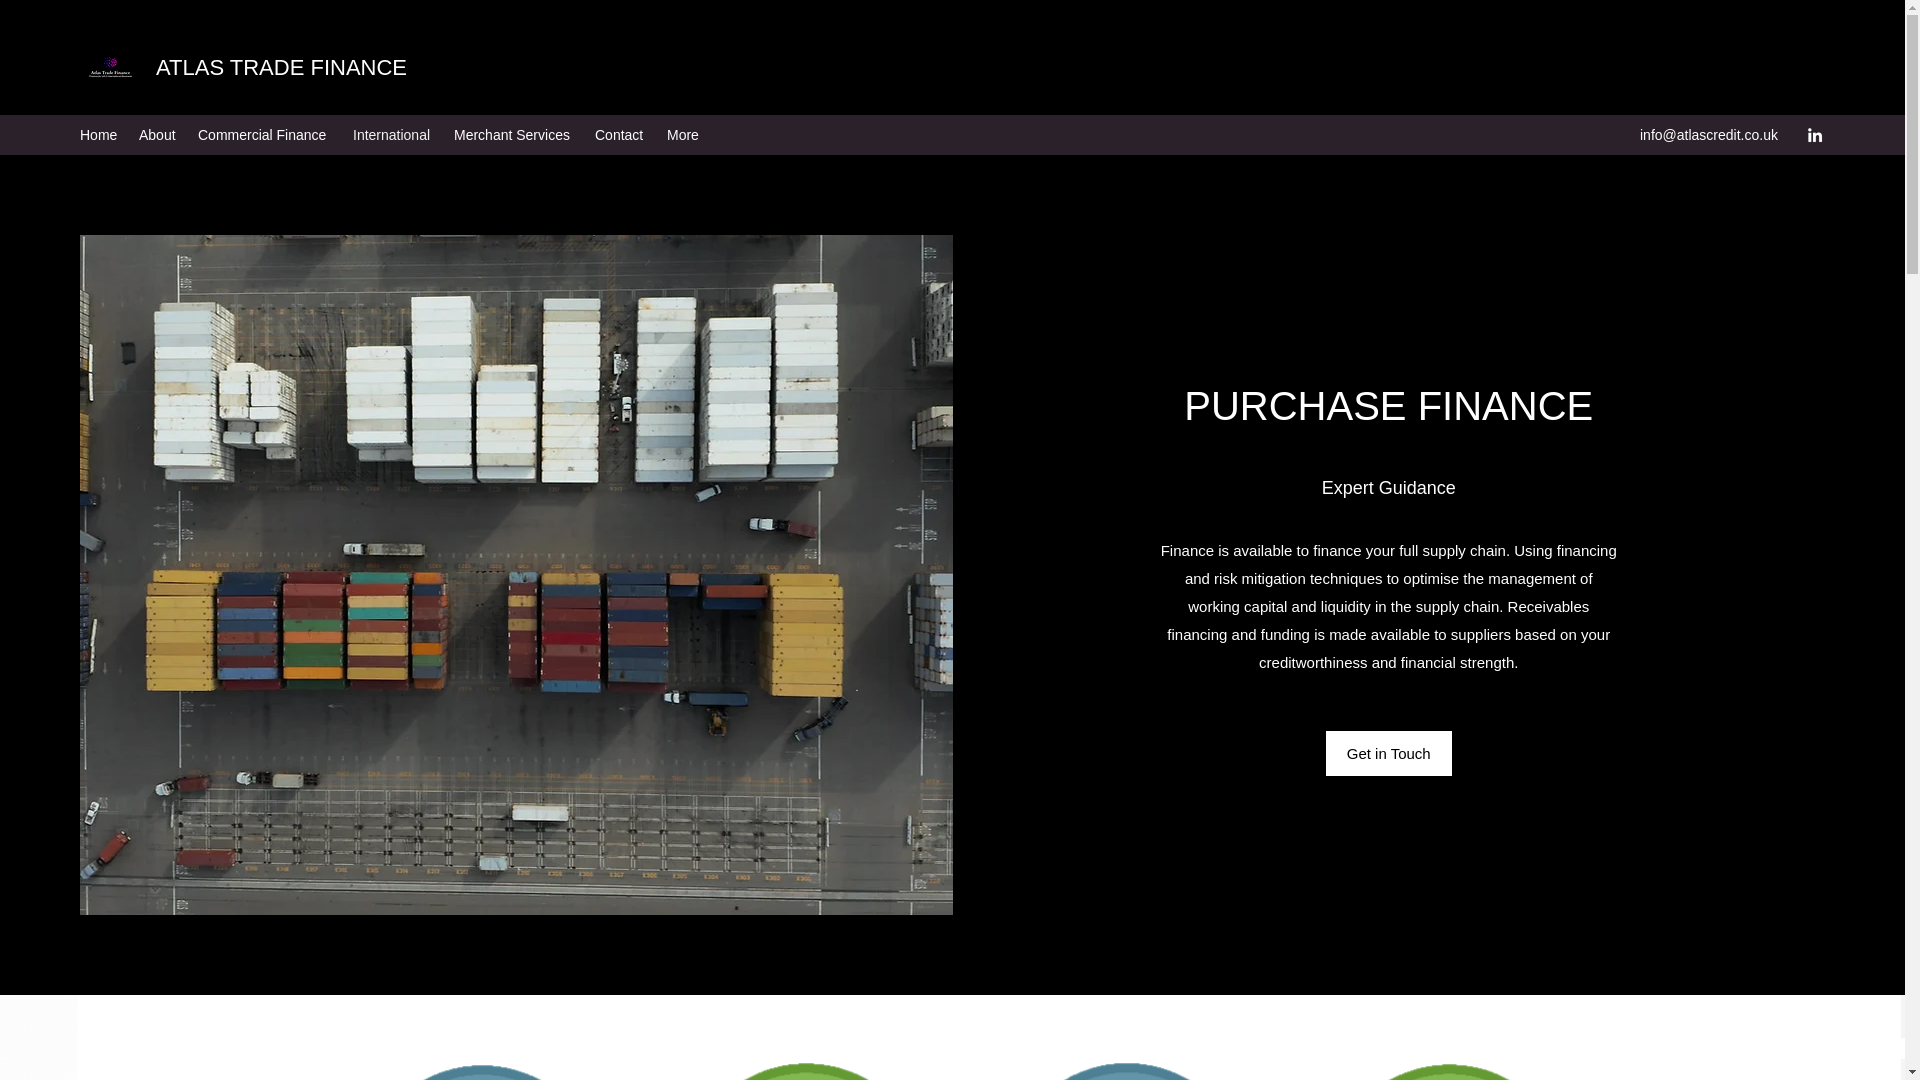 This screenshot has height=1080, width=1920. Describe the element at coordinates (158, 134) in the screenshot. I see `About` at that location.